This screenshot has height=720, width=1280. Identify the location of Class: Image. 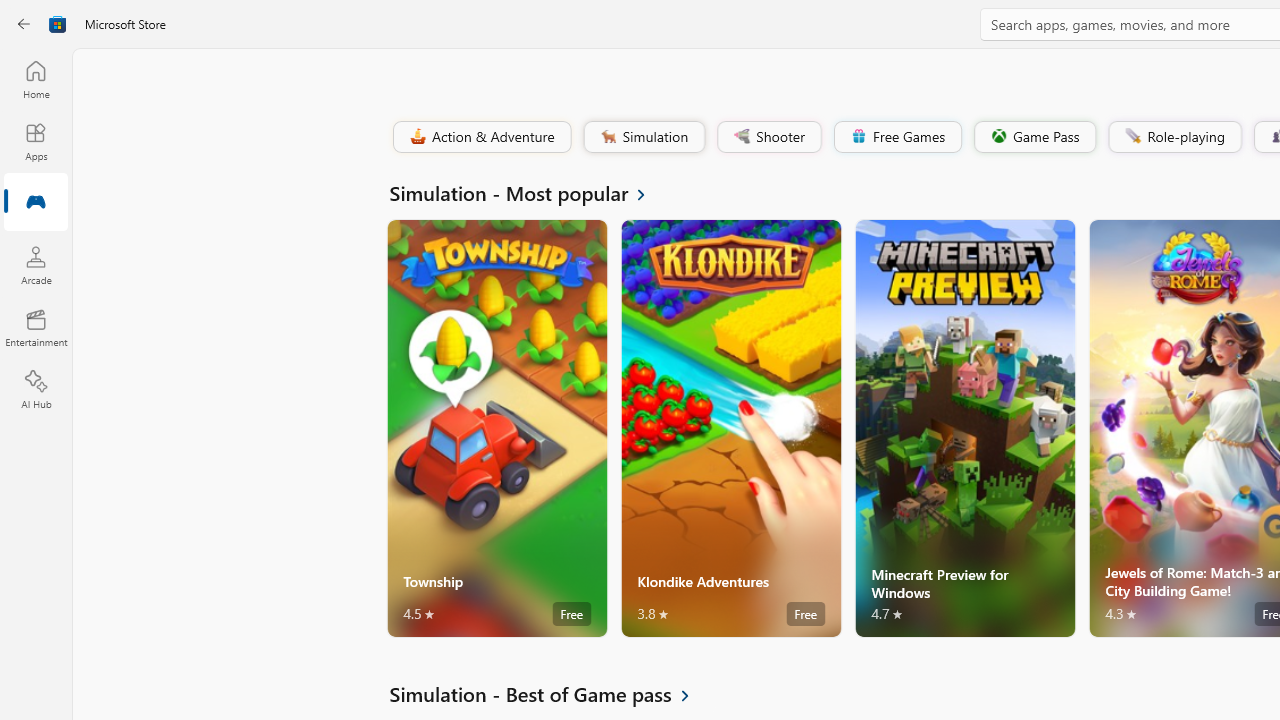
(1132, 136).